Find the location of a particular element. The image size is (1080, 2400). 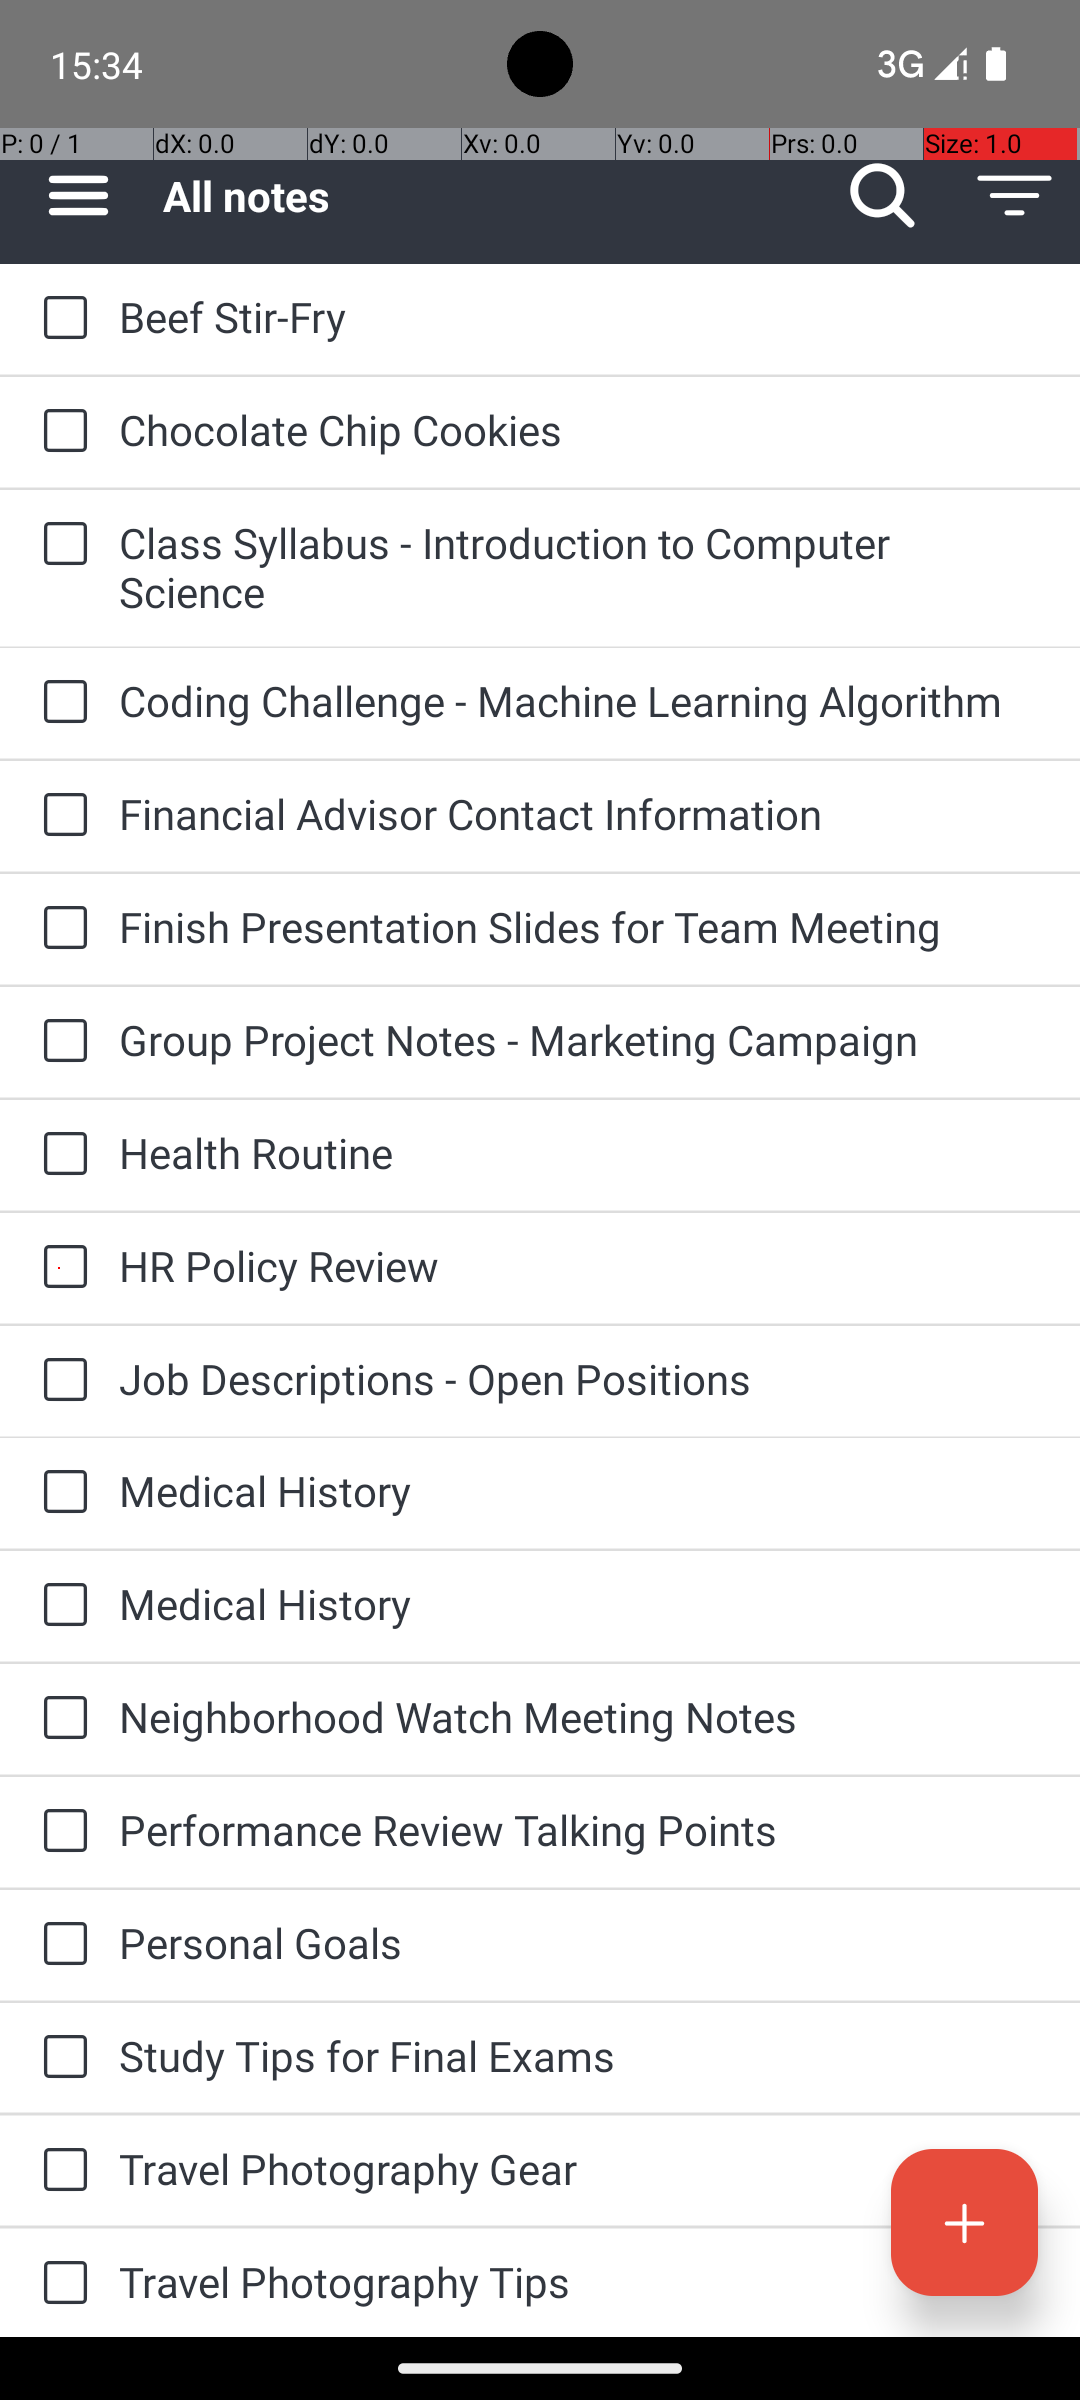

Medical History is located at coordinates (580, 1490).